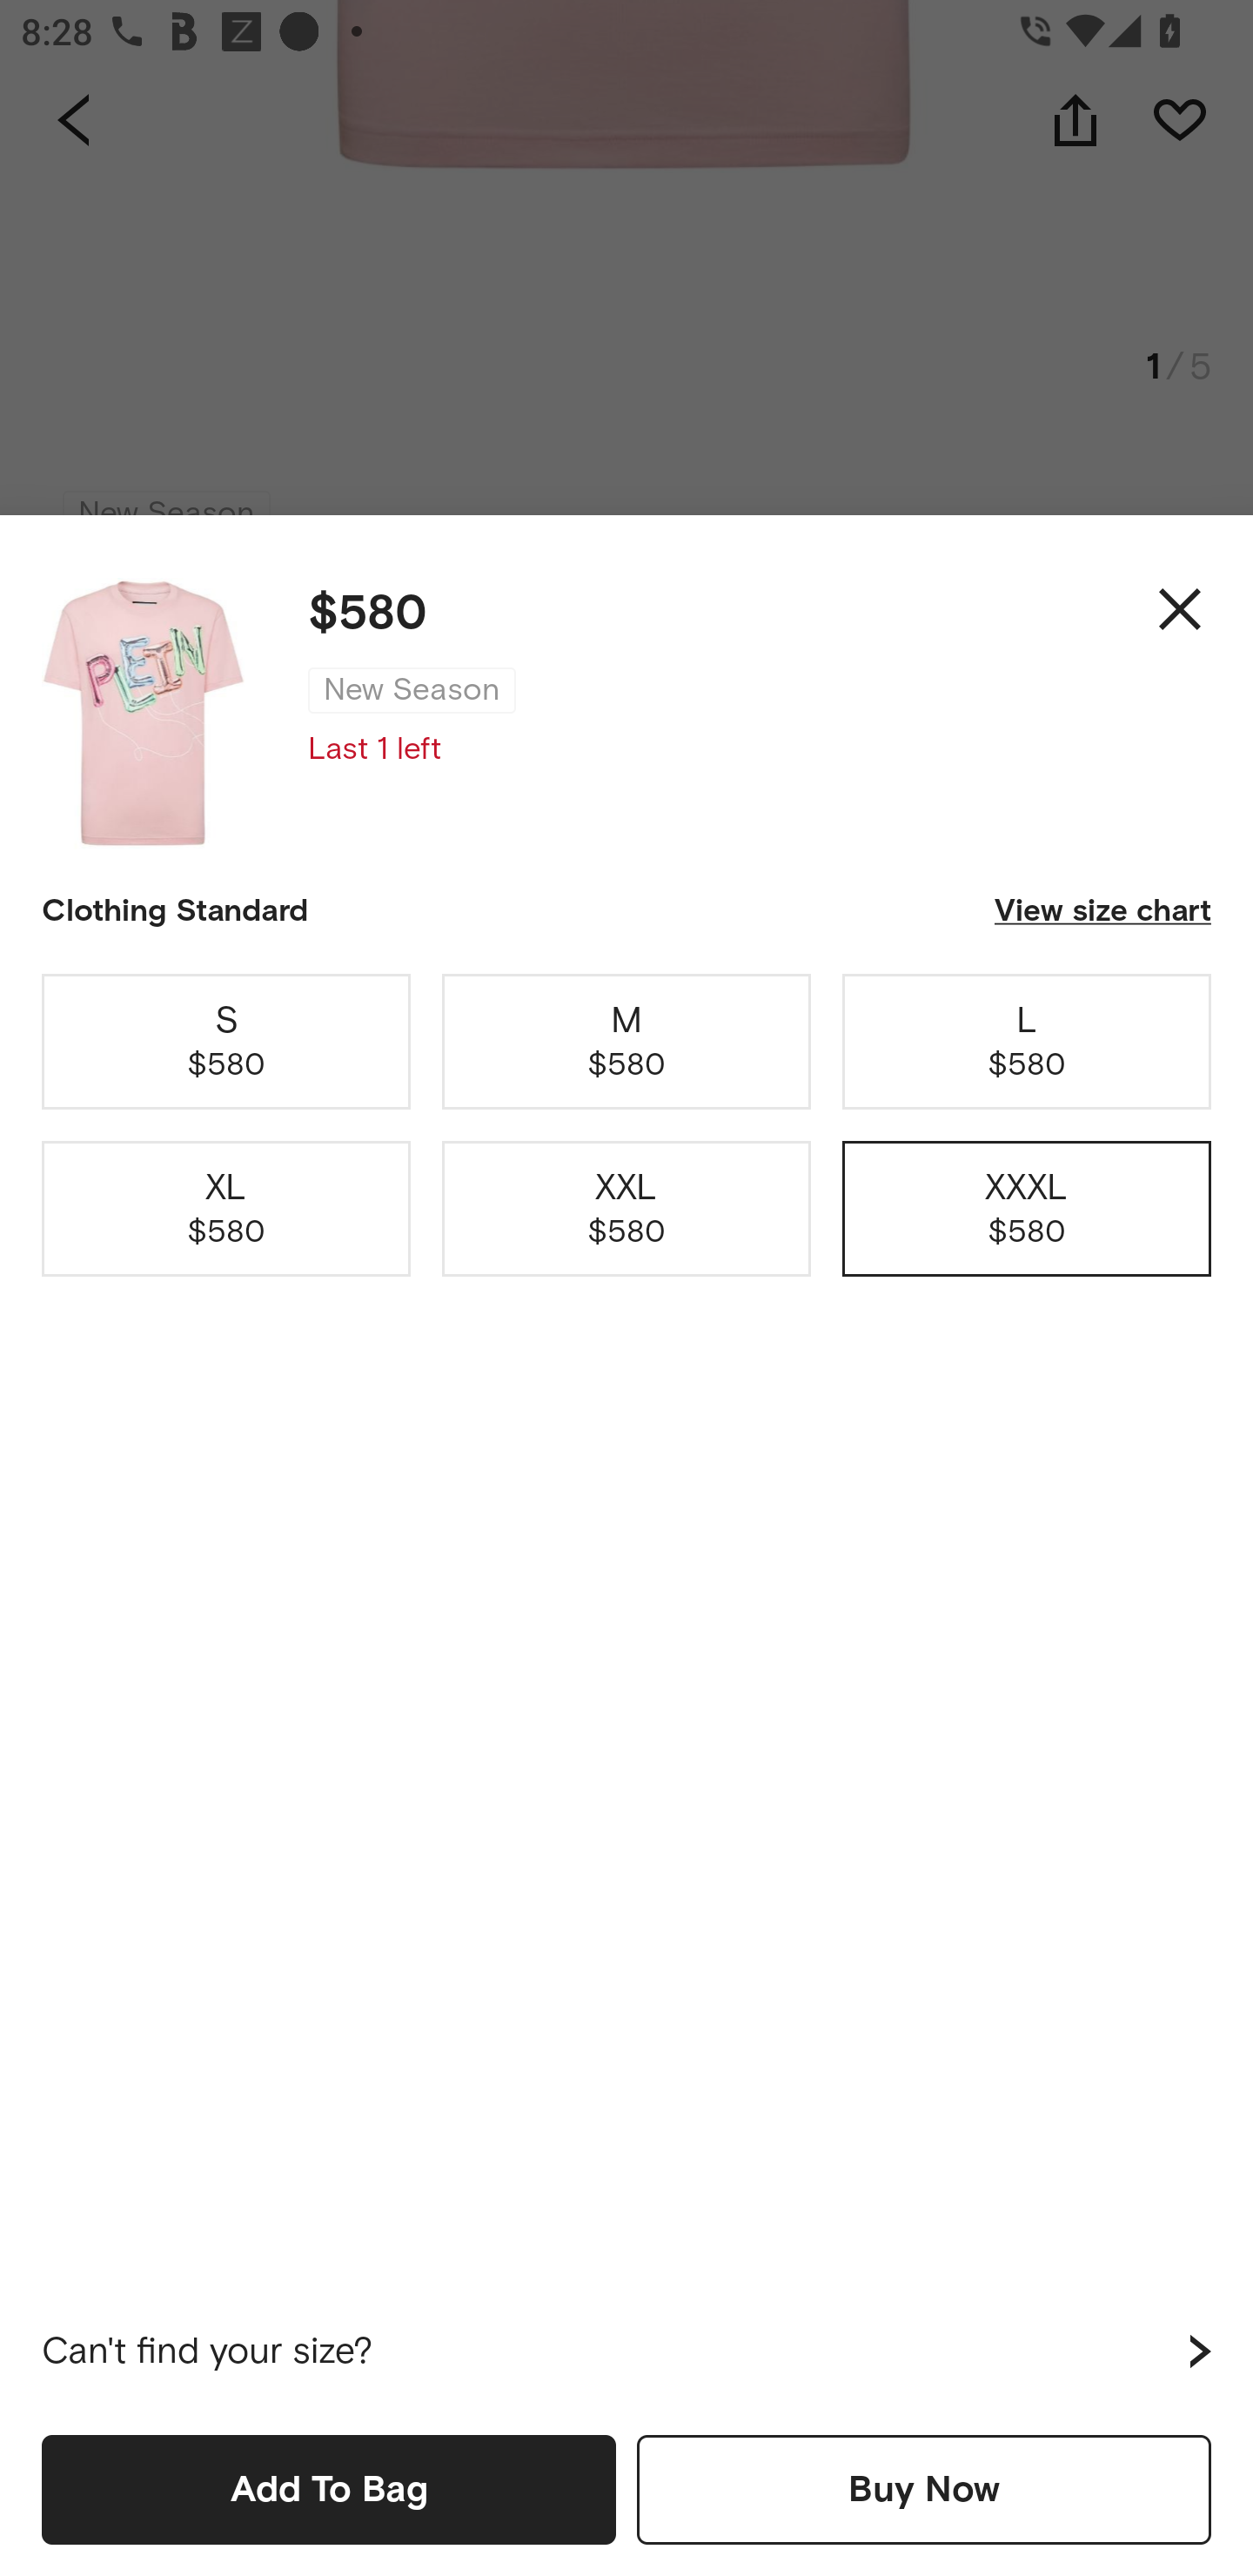 The height and width of the screenshot is (2576, 1253). I want to click on Can't find your size?, so click(626, 2351).